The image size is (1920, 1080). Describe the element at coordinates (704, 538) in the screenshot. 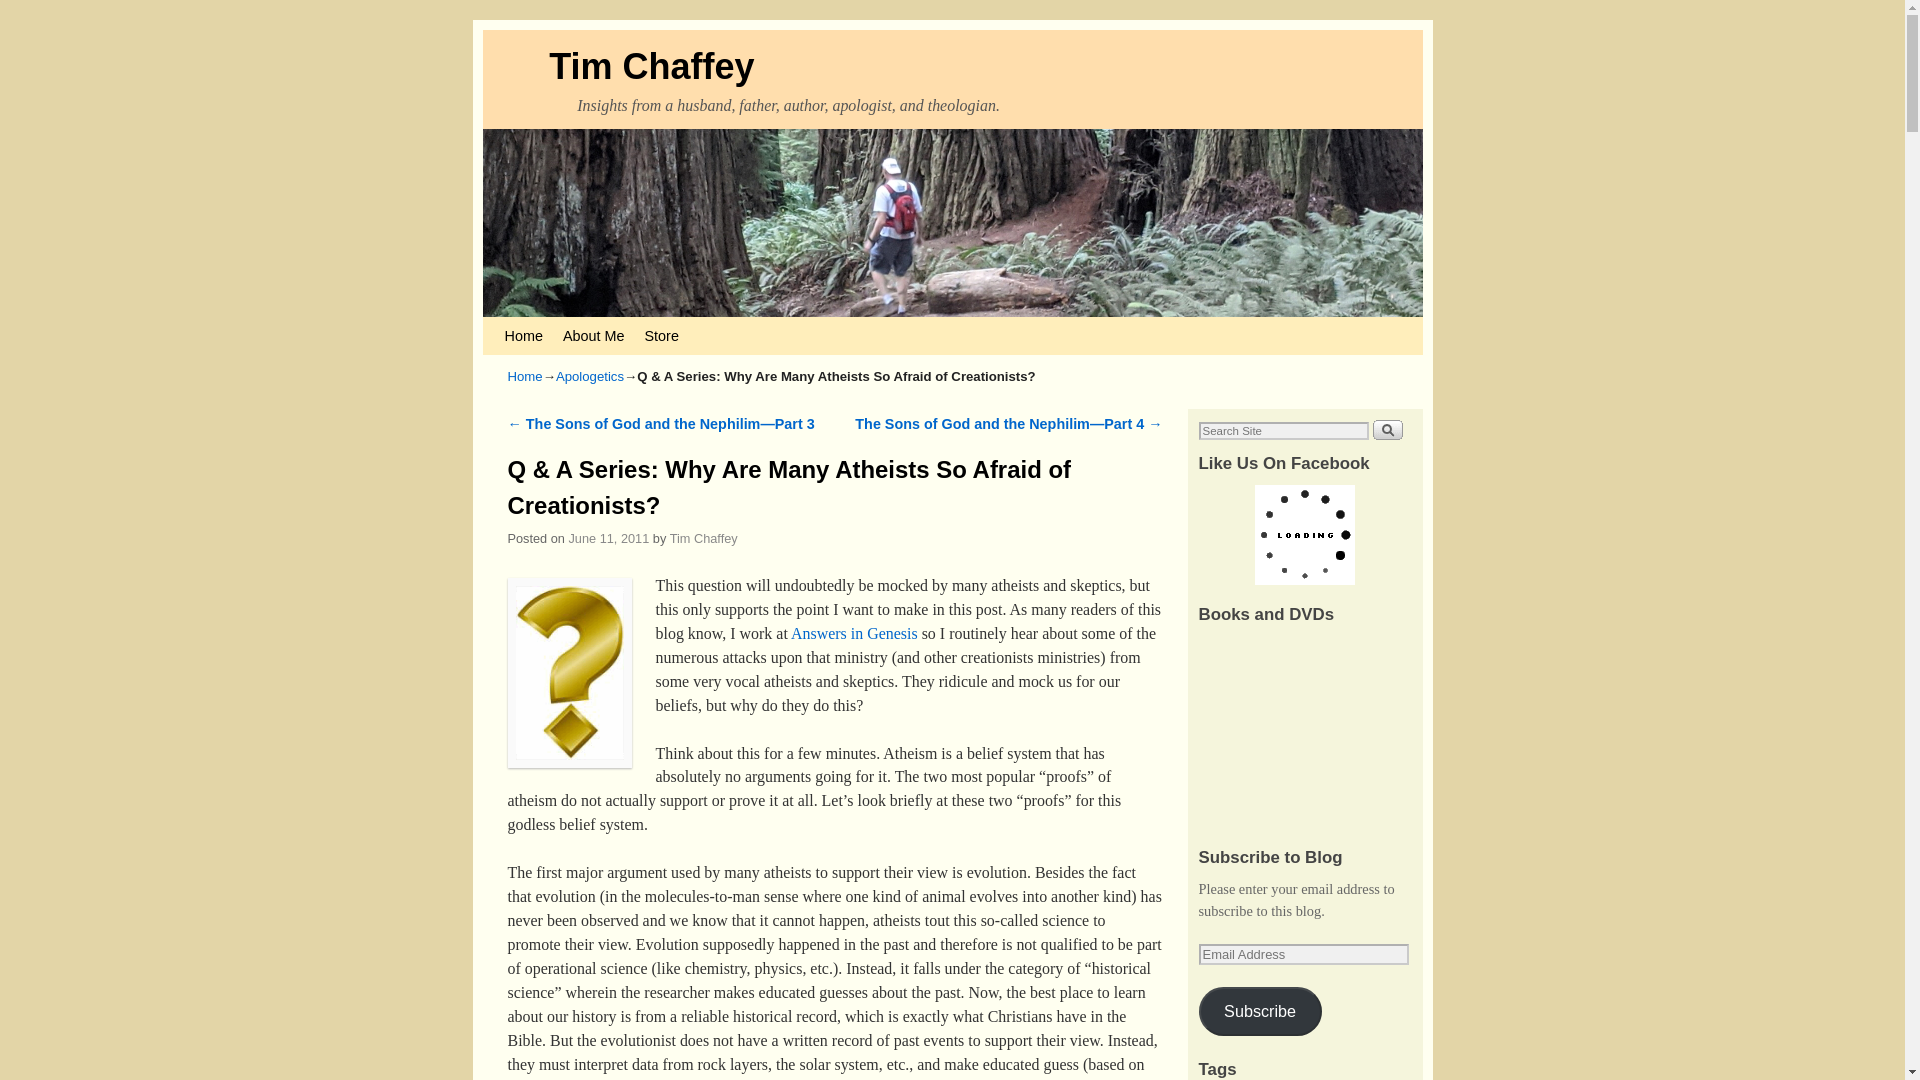

I see `View all posts by Tim Chaffey` at that location.